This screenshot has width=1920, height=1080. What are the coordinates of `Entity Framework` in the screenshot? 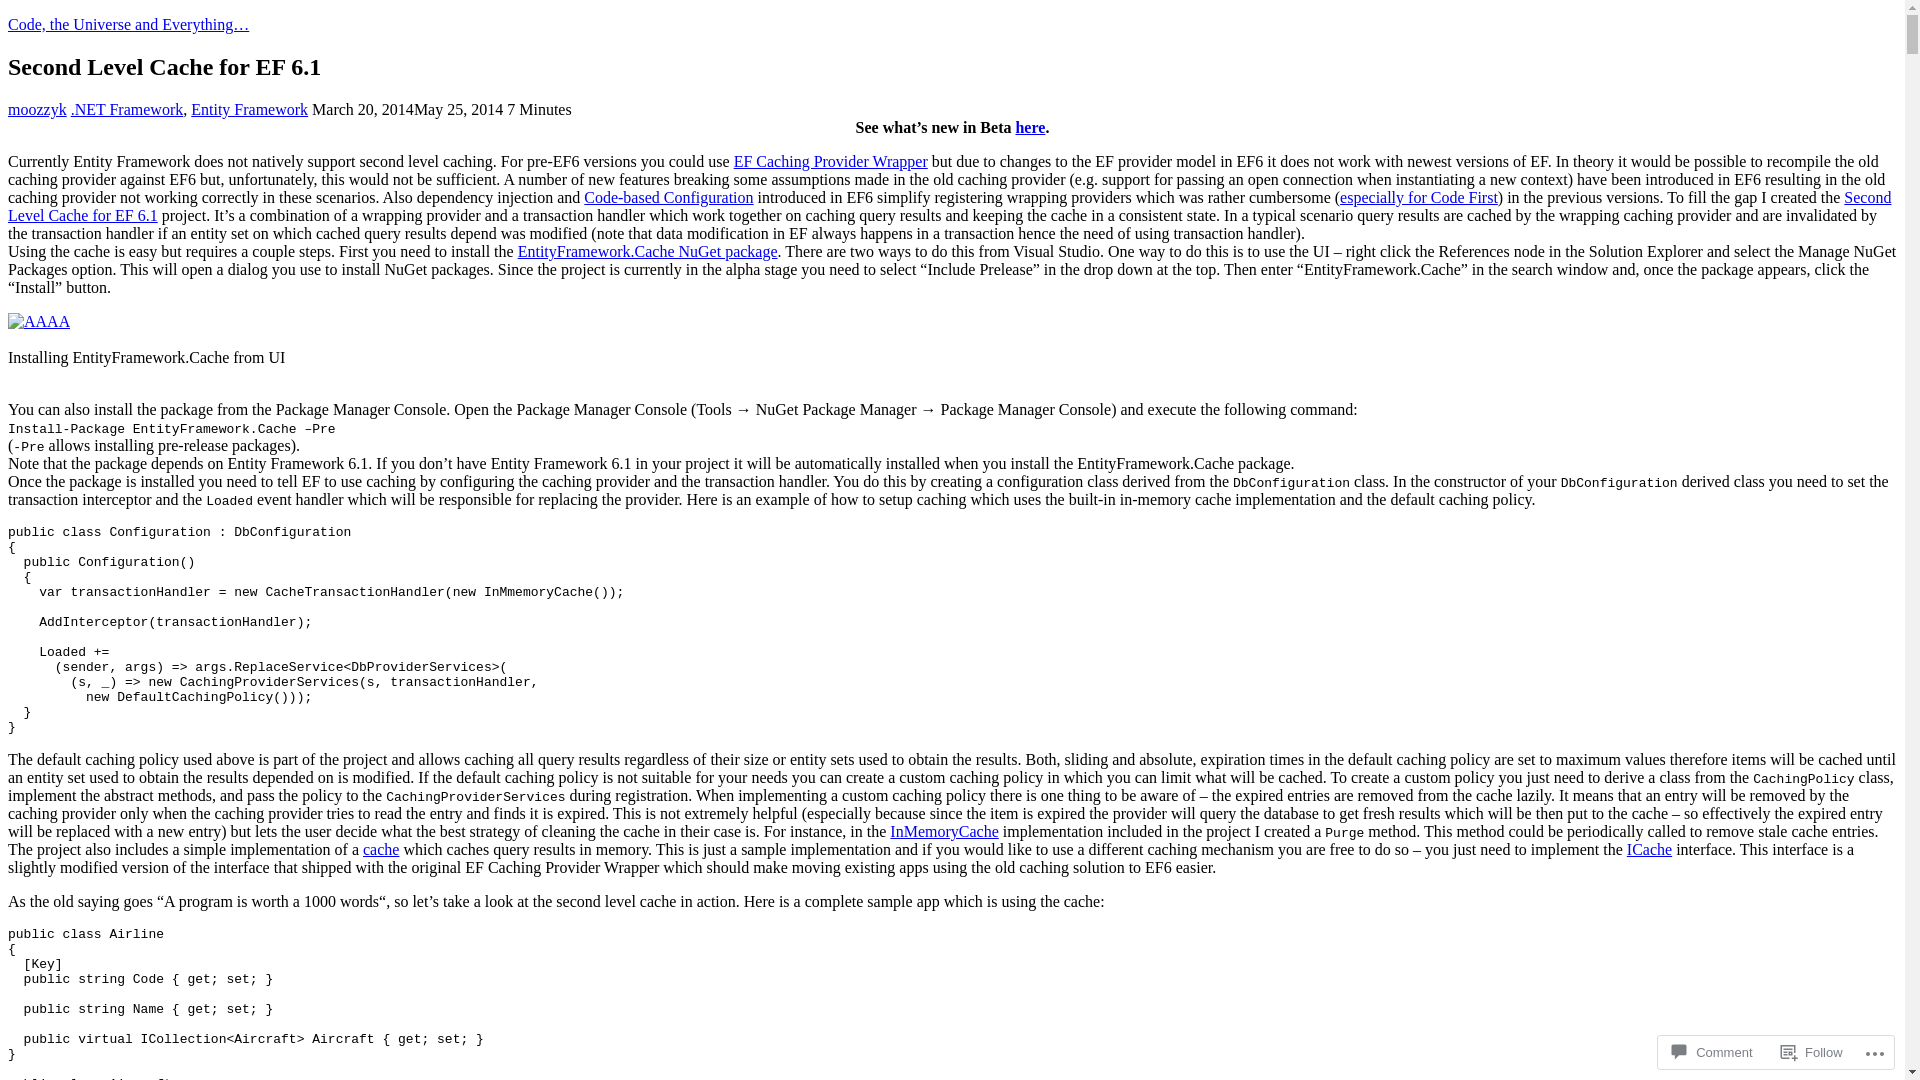 It's located at (250, 110).